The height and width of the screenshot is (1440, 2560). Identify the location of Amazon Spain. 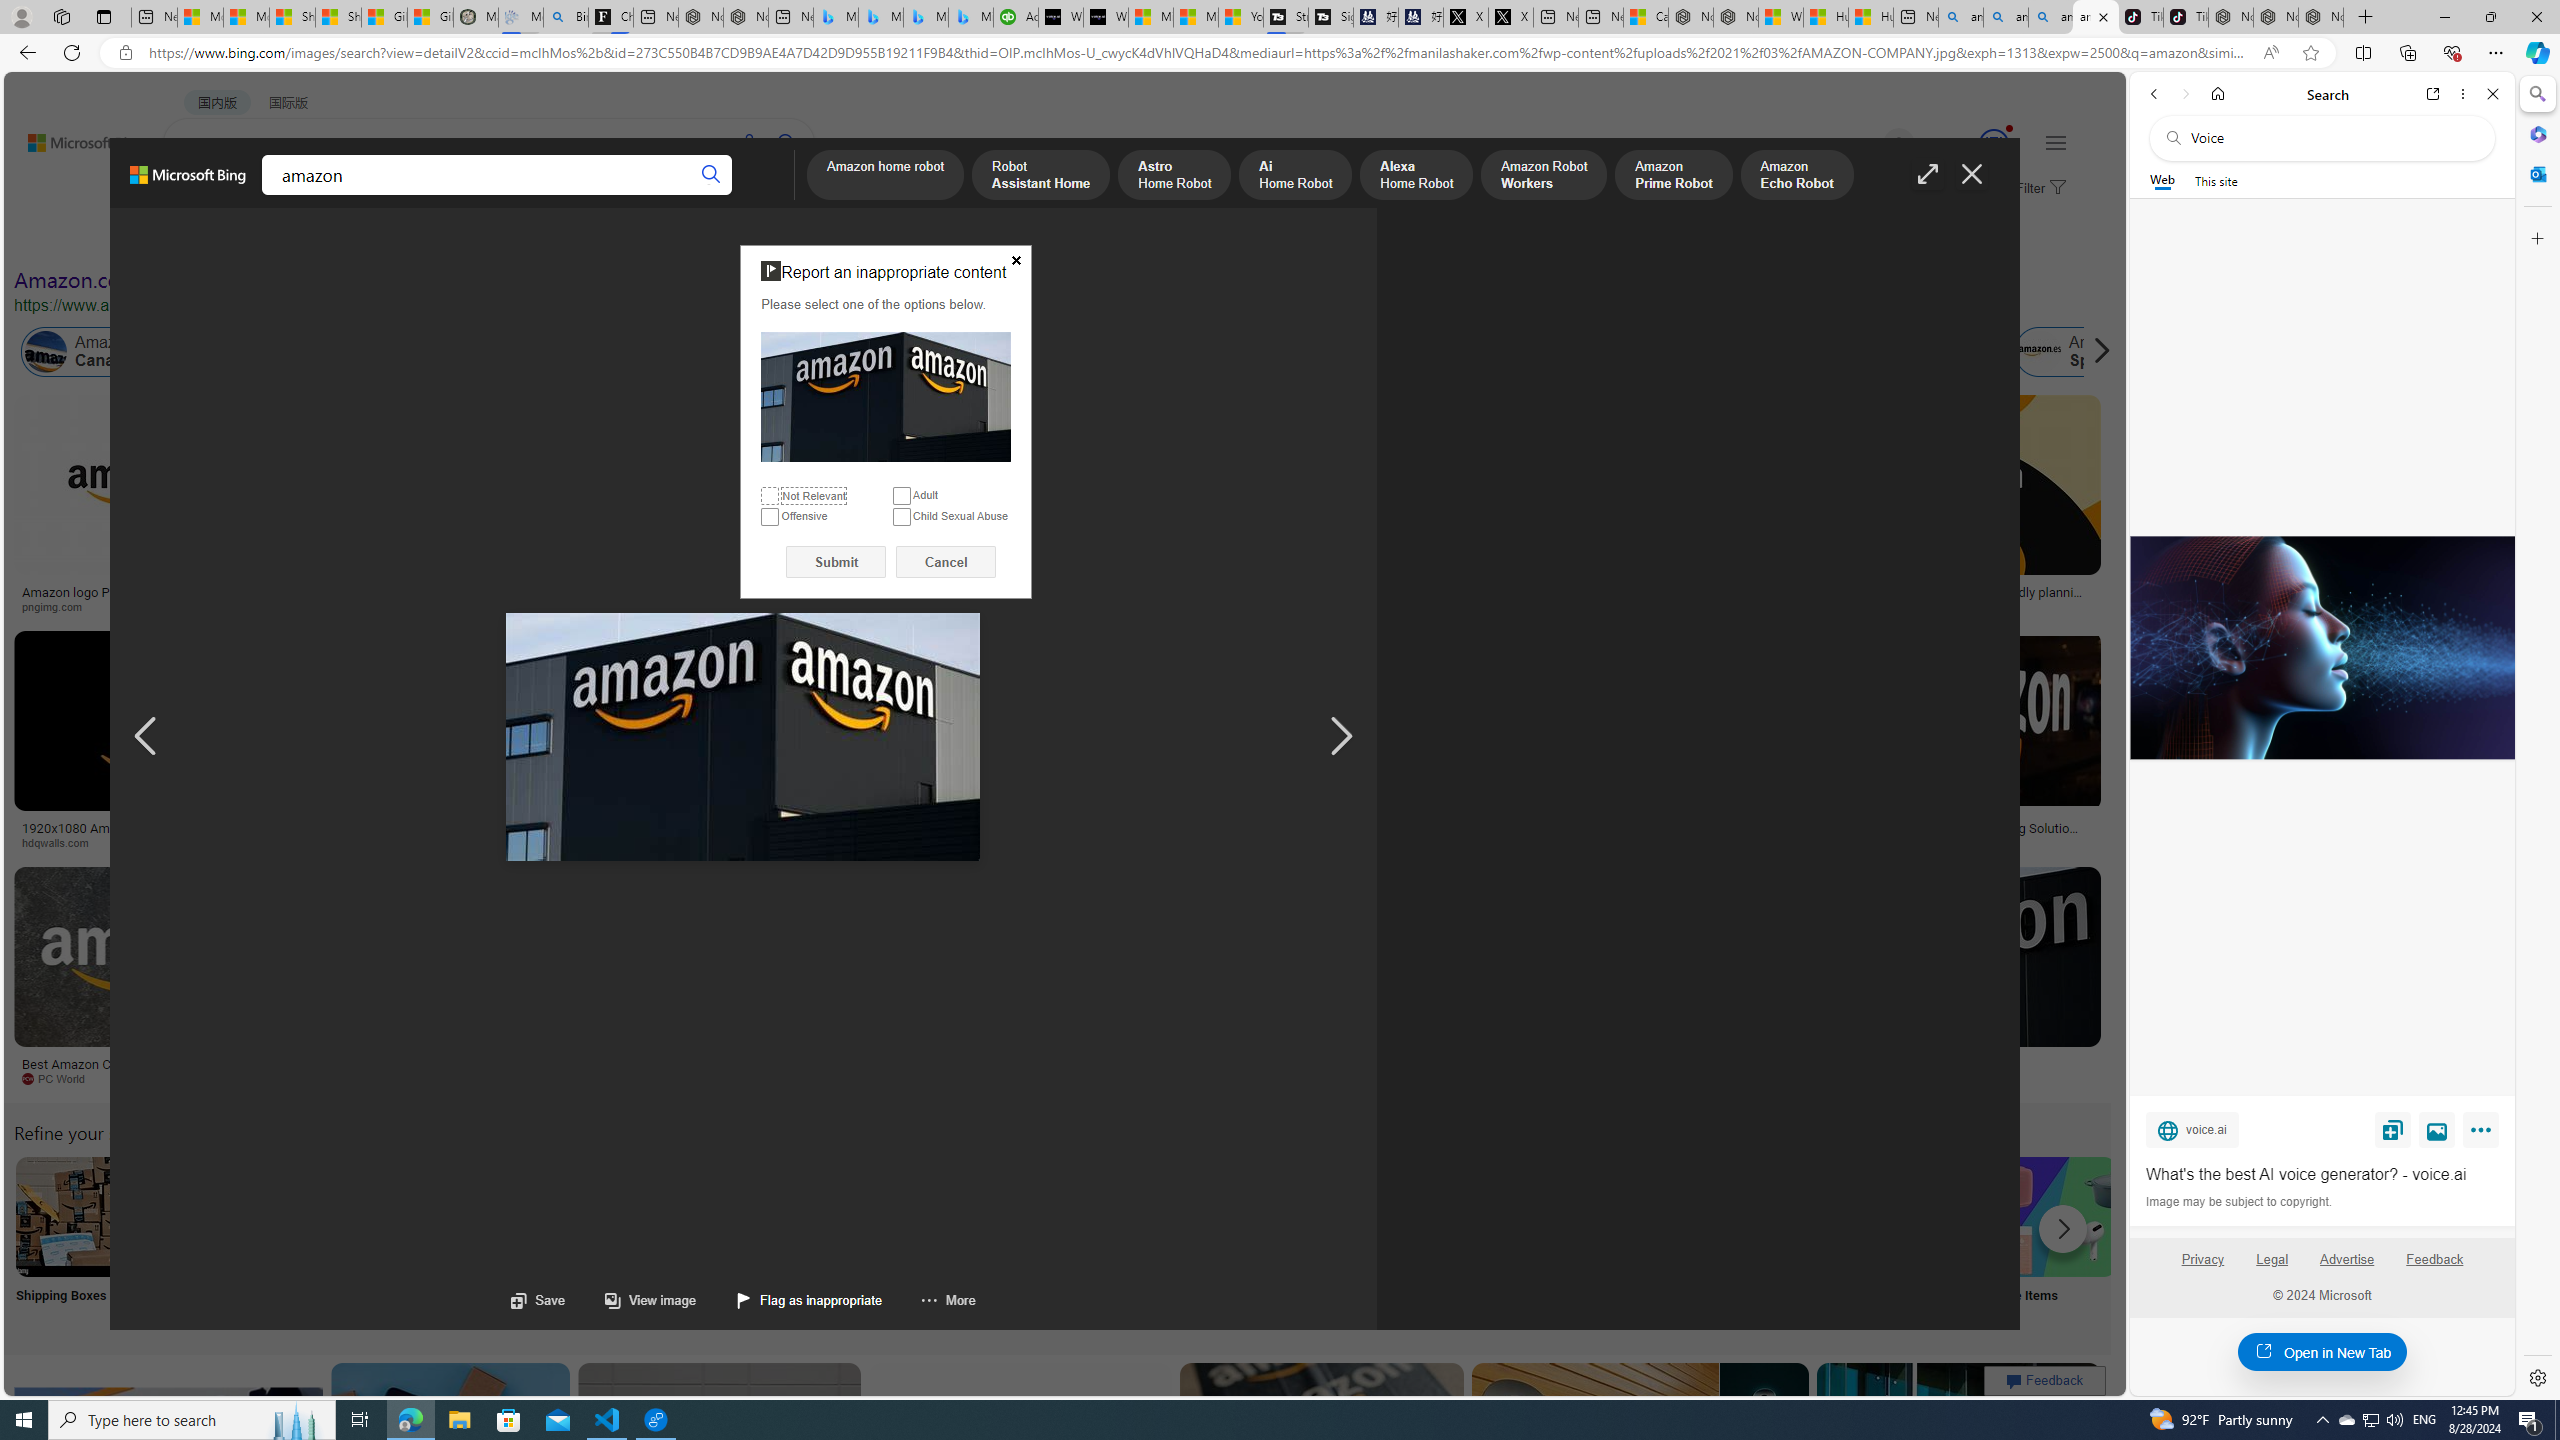
(2038, 352).